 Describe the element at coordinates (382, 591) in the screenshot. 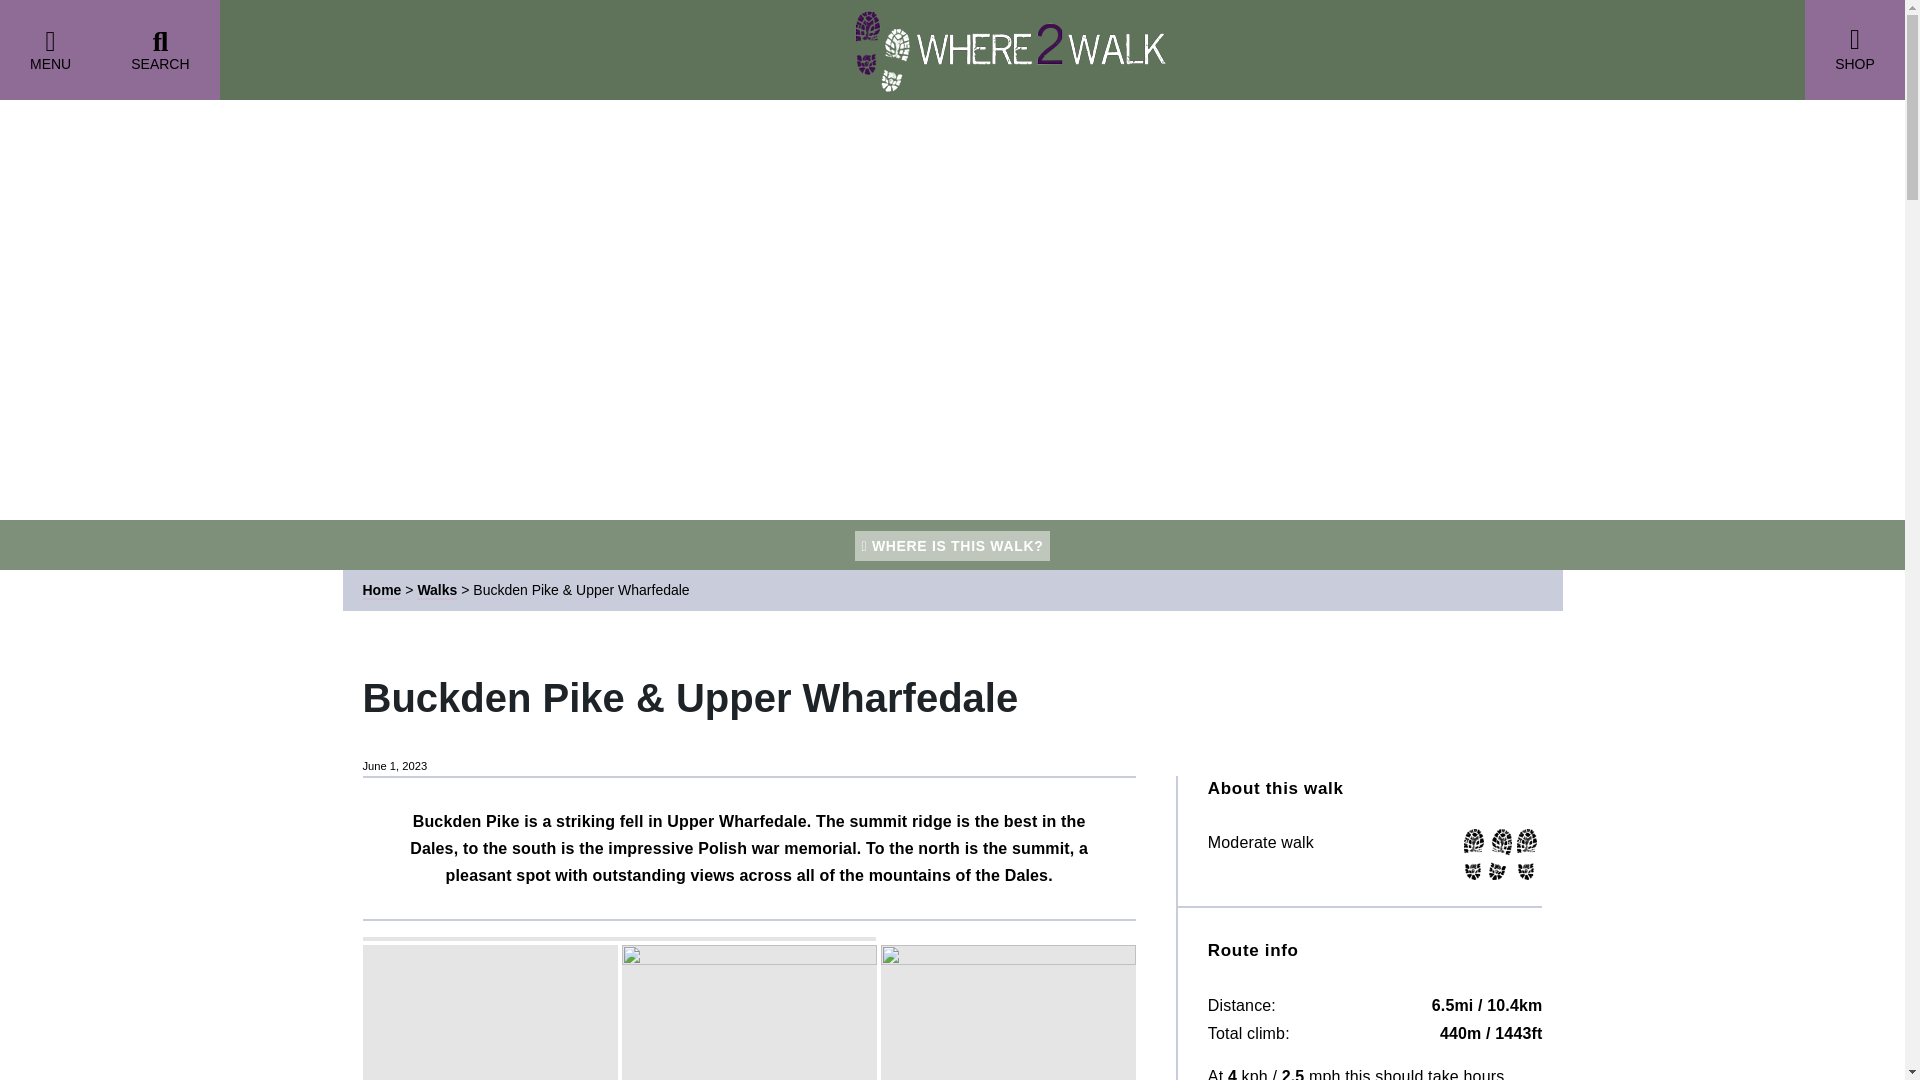

I see `Home` at that location.